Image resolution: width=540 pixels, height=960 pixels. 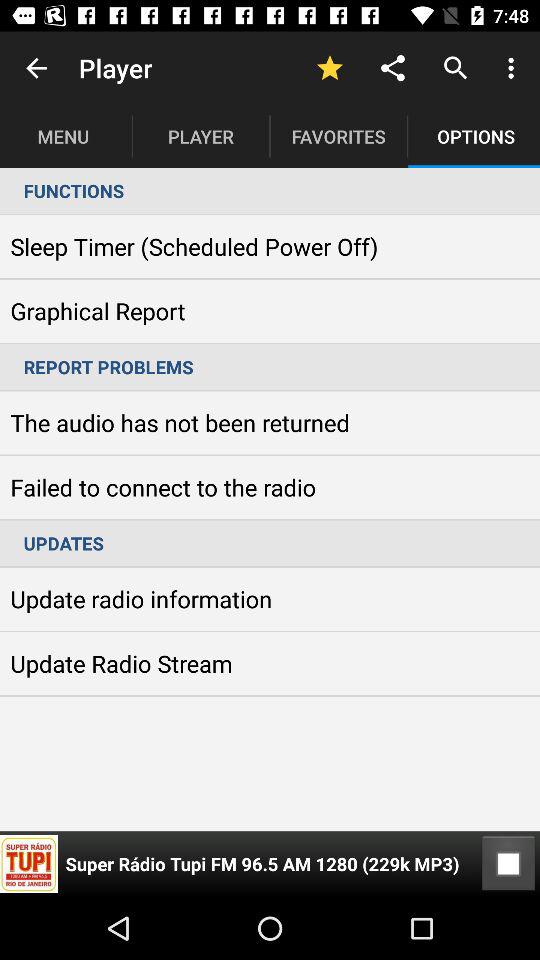 What do you see at coordinates (36, 68) in the screenshot?
I see `click the item next to player` at bounding box center [36, 68].